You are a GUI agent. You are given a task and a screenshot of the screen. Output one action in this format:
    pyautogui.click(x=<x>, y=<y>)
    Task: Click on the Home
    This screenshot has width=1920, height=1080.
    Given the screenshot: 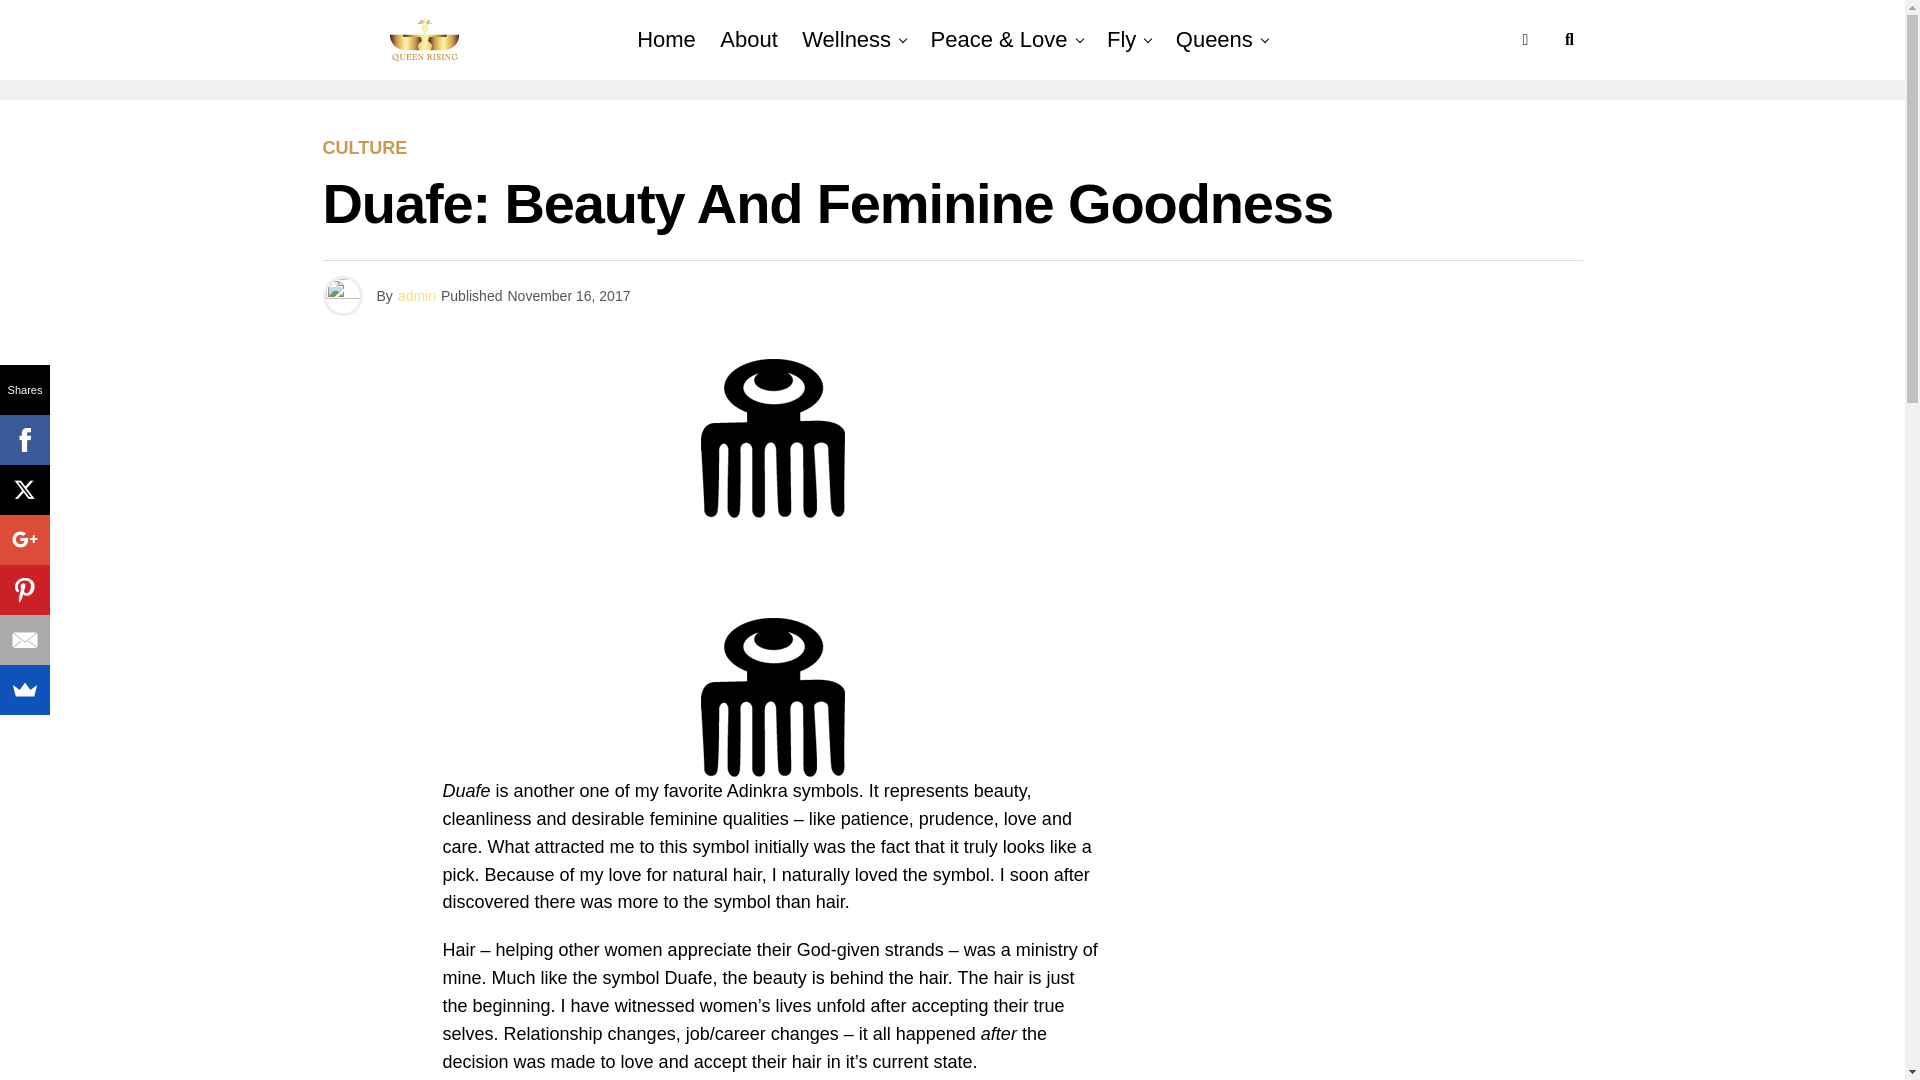 What is the action you would take?
    pyautogui.click(x=666, y=40)
    